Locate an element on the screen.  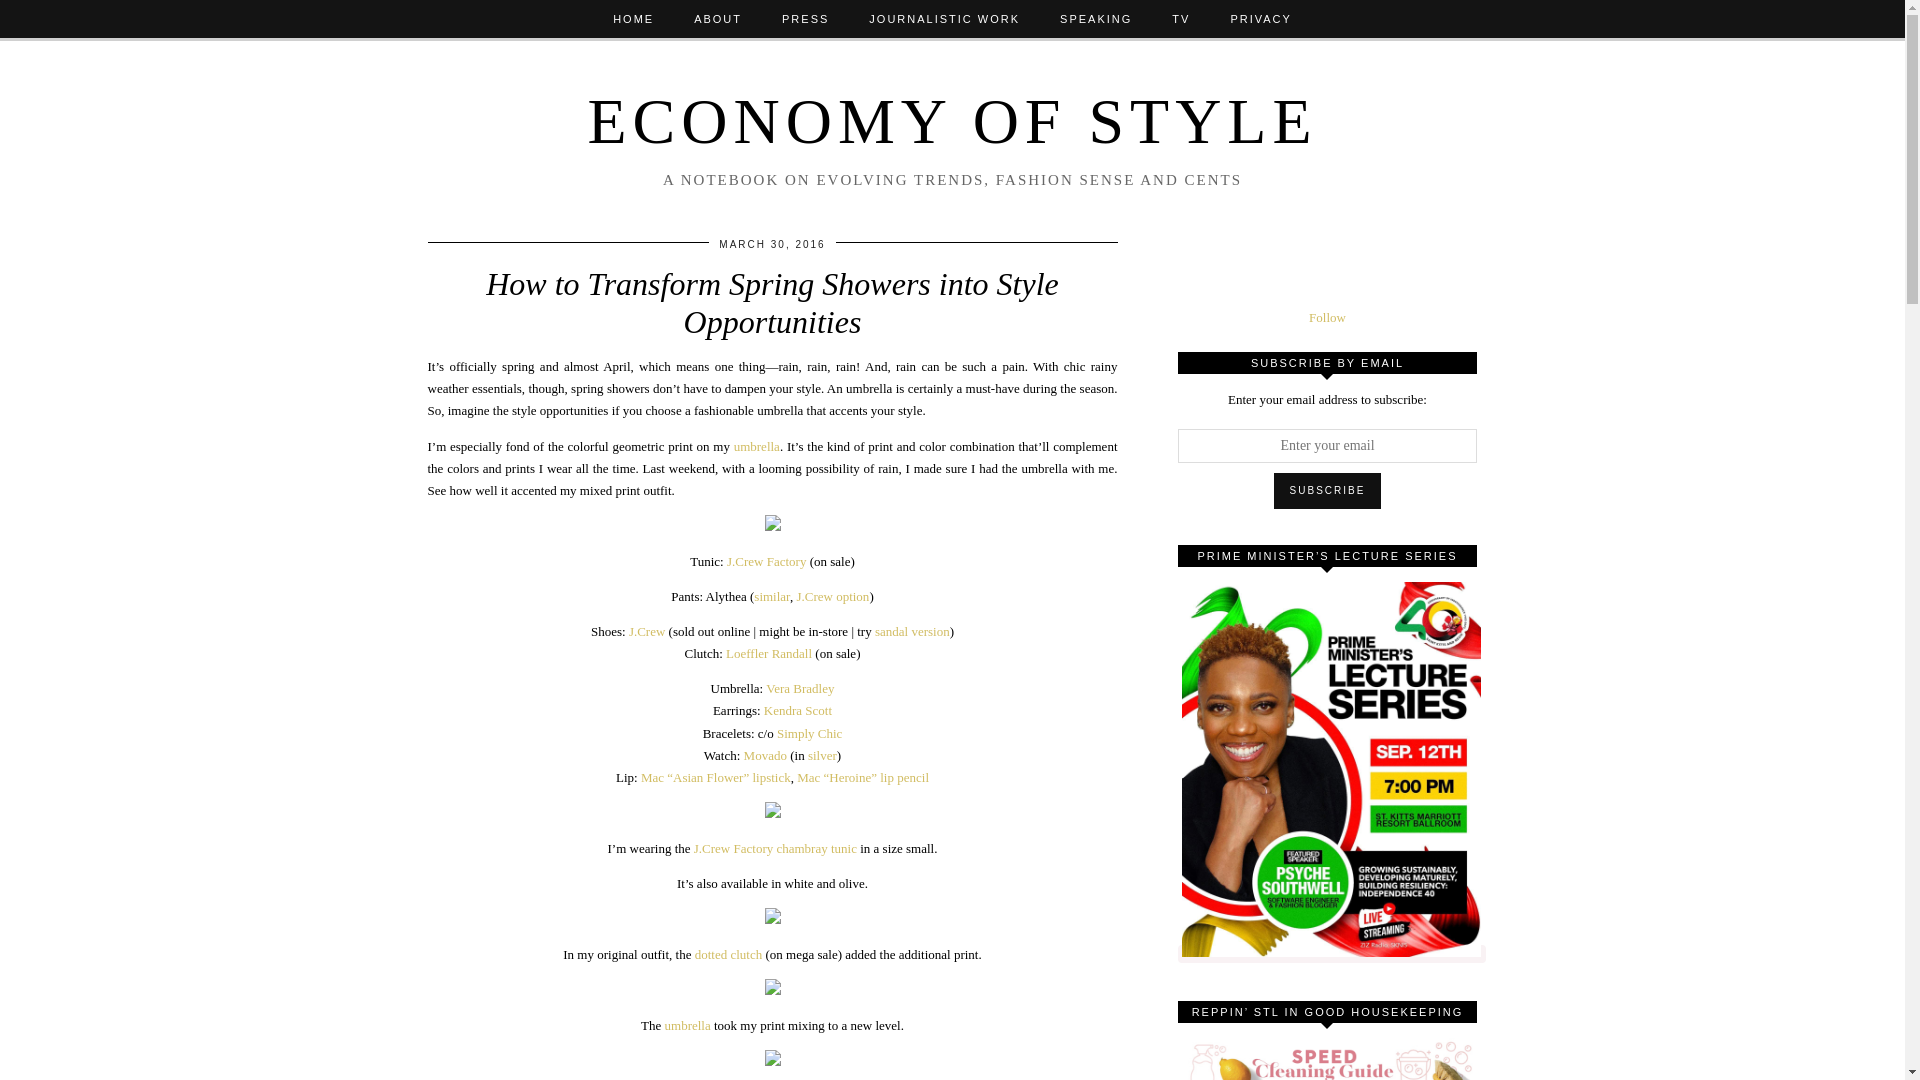
dotted clutch is located at coordinates (728, 954).